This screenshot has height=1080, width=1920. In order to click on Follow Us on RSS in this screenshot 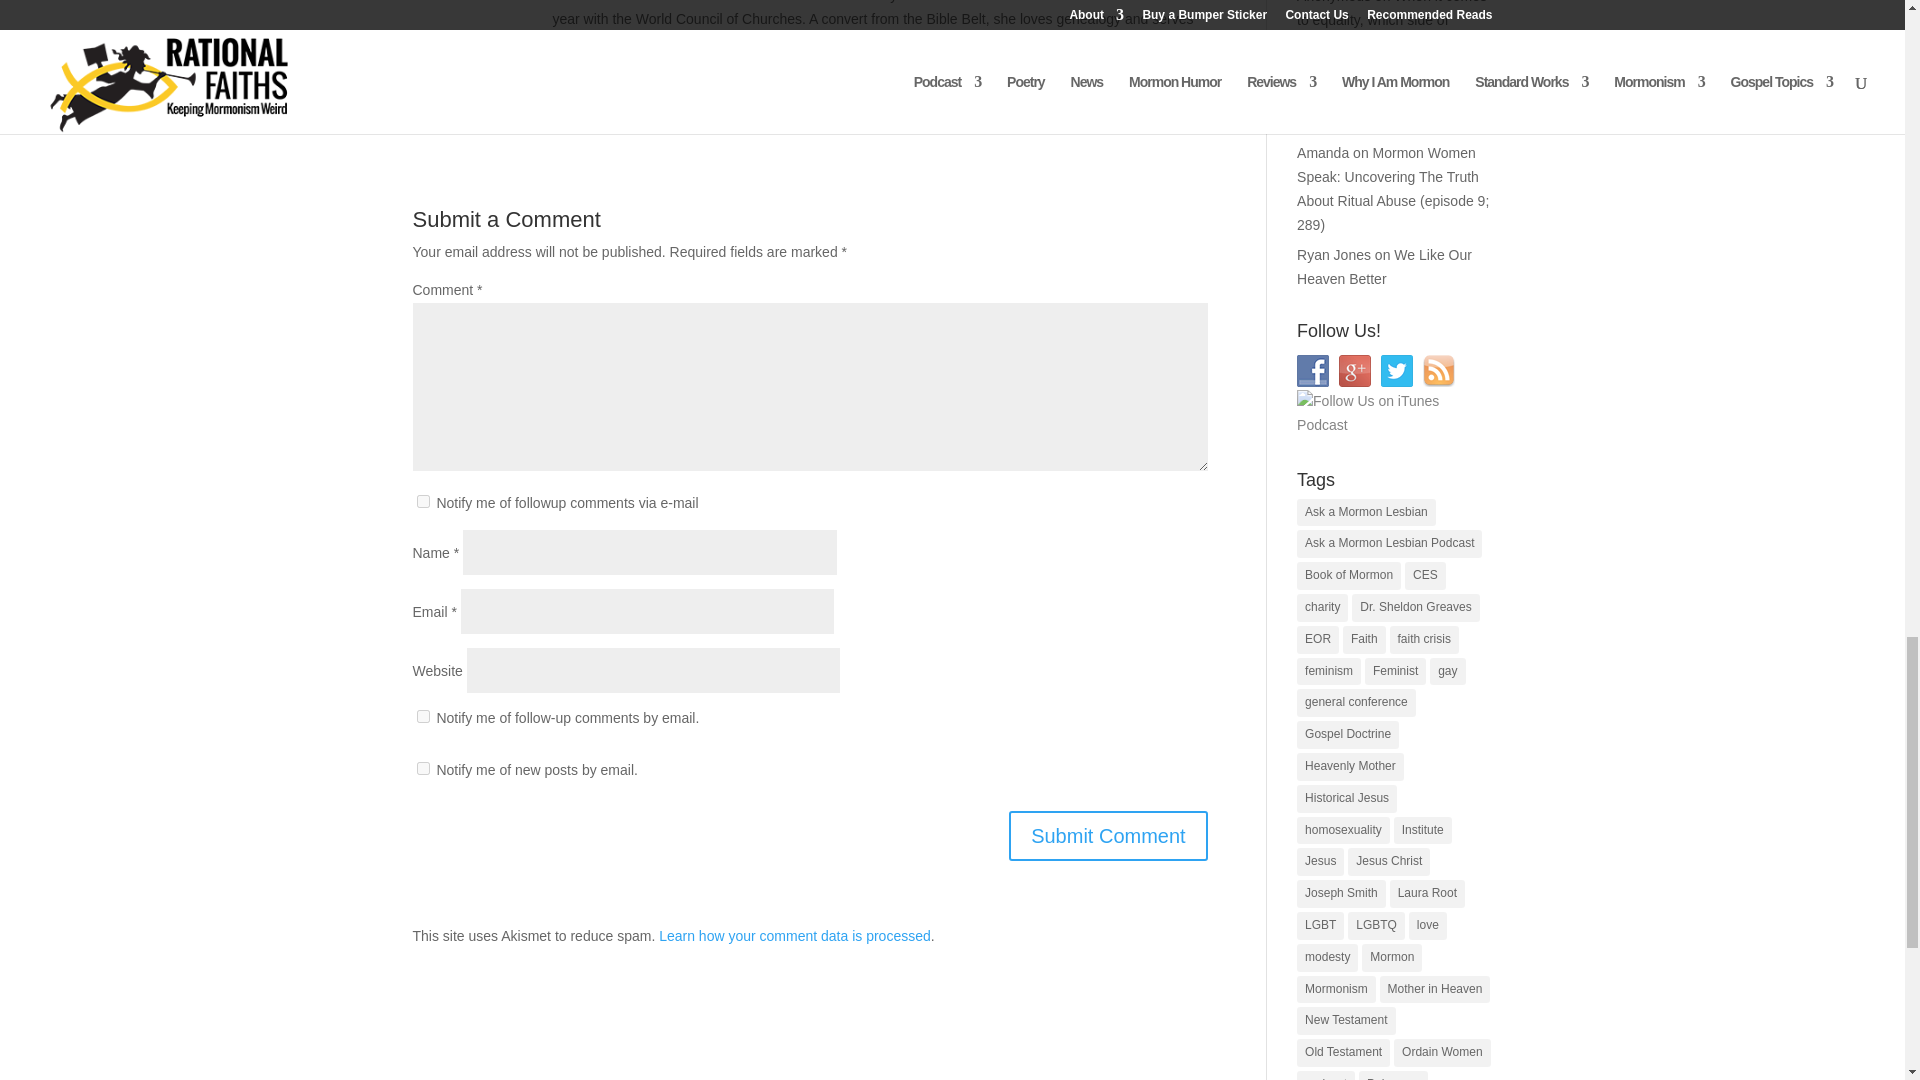, I will do `click(1438, 370)`.